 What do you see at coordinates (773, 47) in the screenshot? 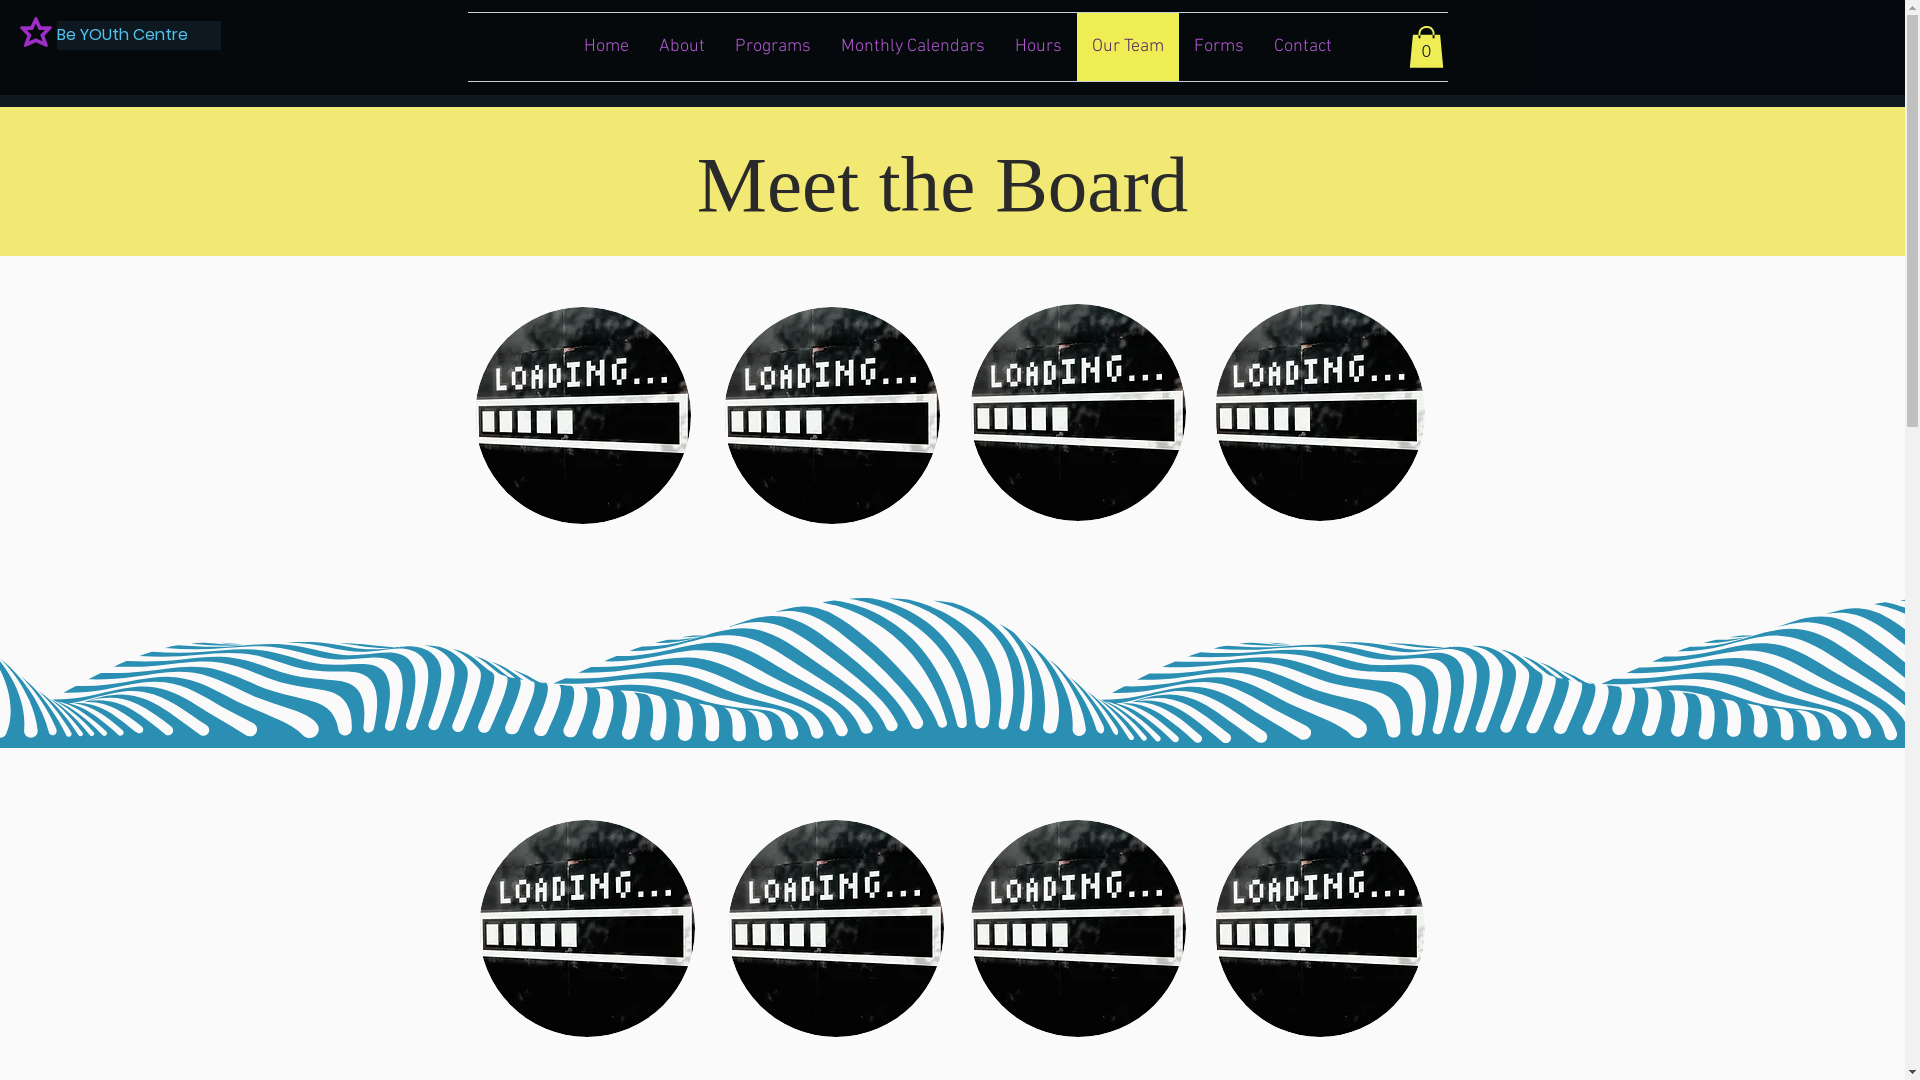
I see `Programs` at bounding box center [773, 47].